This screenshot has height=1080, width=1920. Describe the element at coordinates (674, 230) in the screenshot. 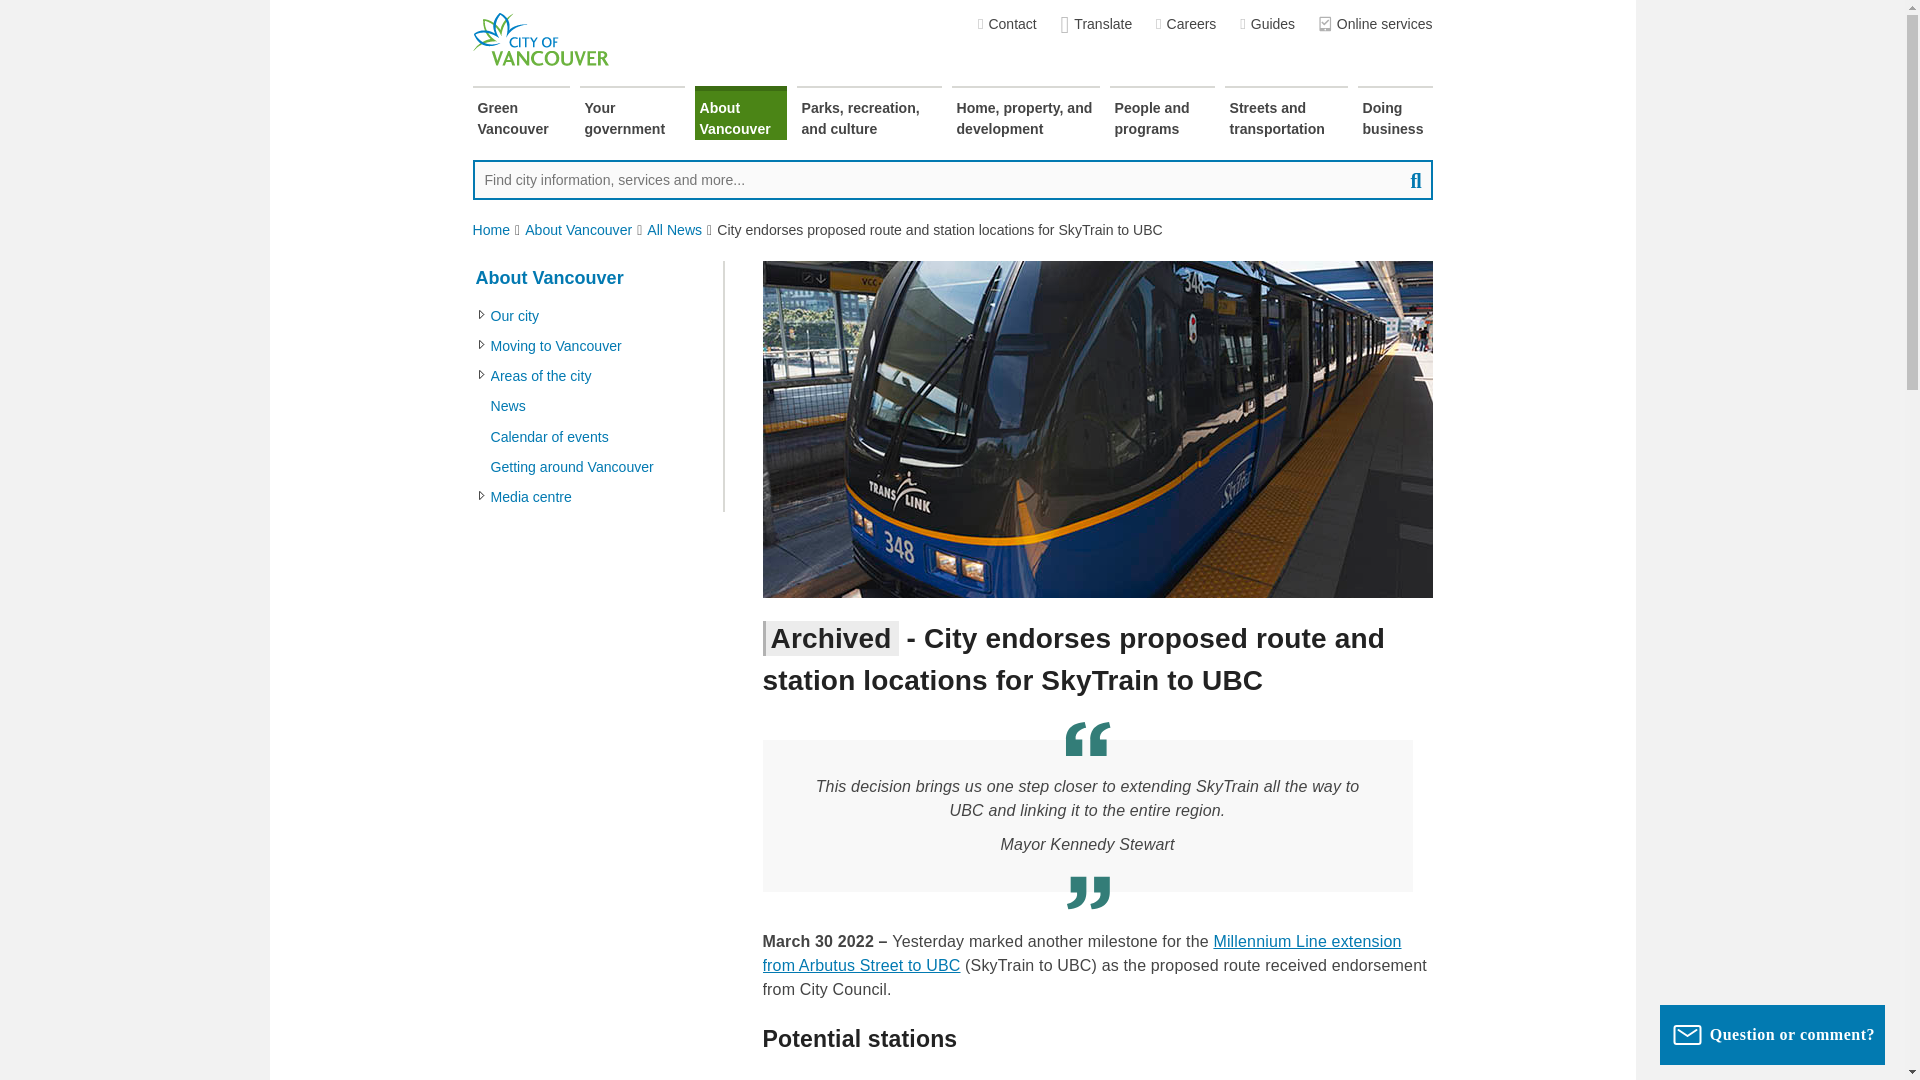

I see `All News` at that location.